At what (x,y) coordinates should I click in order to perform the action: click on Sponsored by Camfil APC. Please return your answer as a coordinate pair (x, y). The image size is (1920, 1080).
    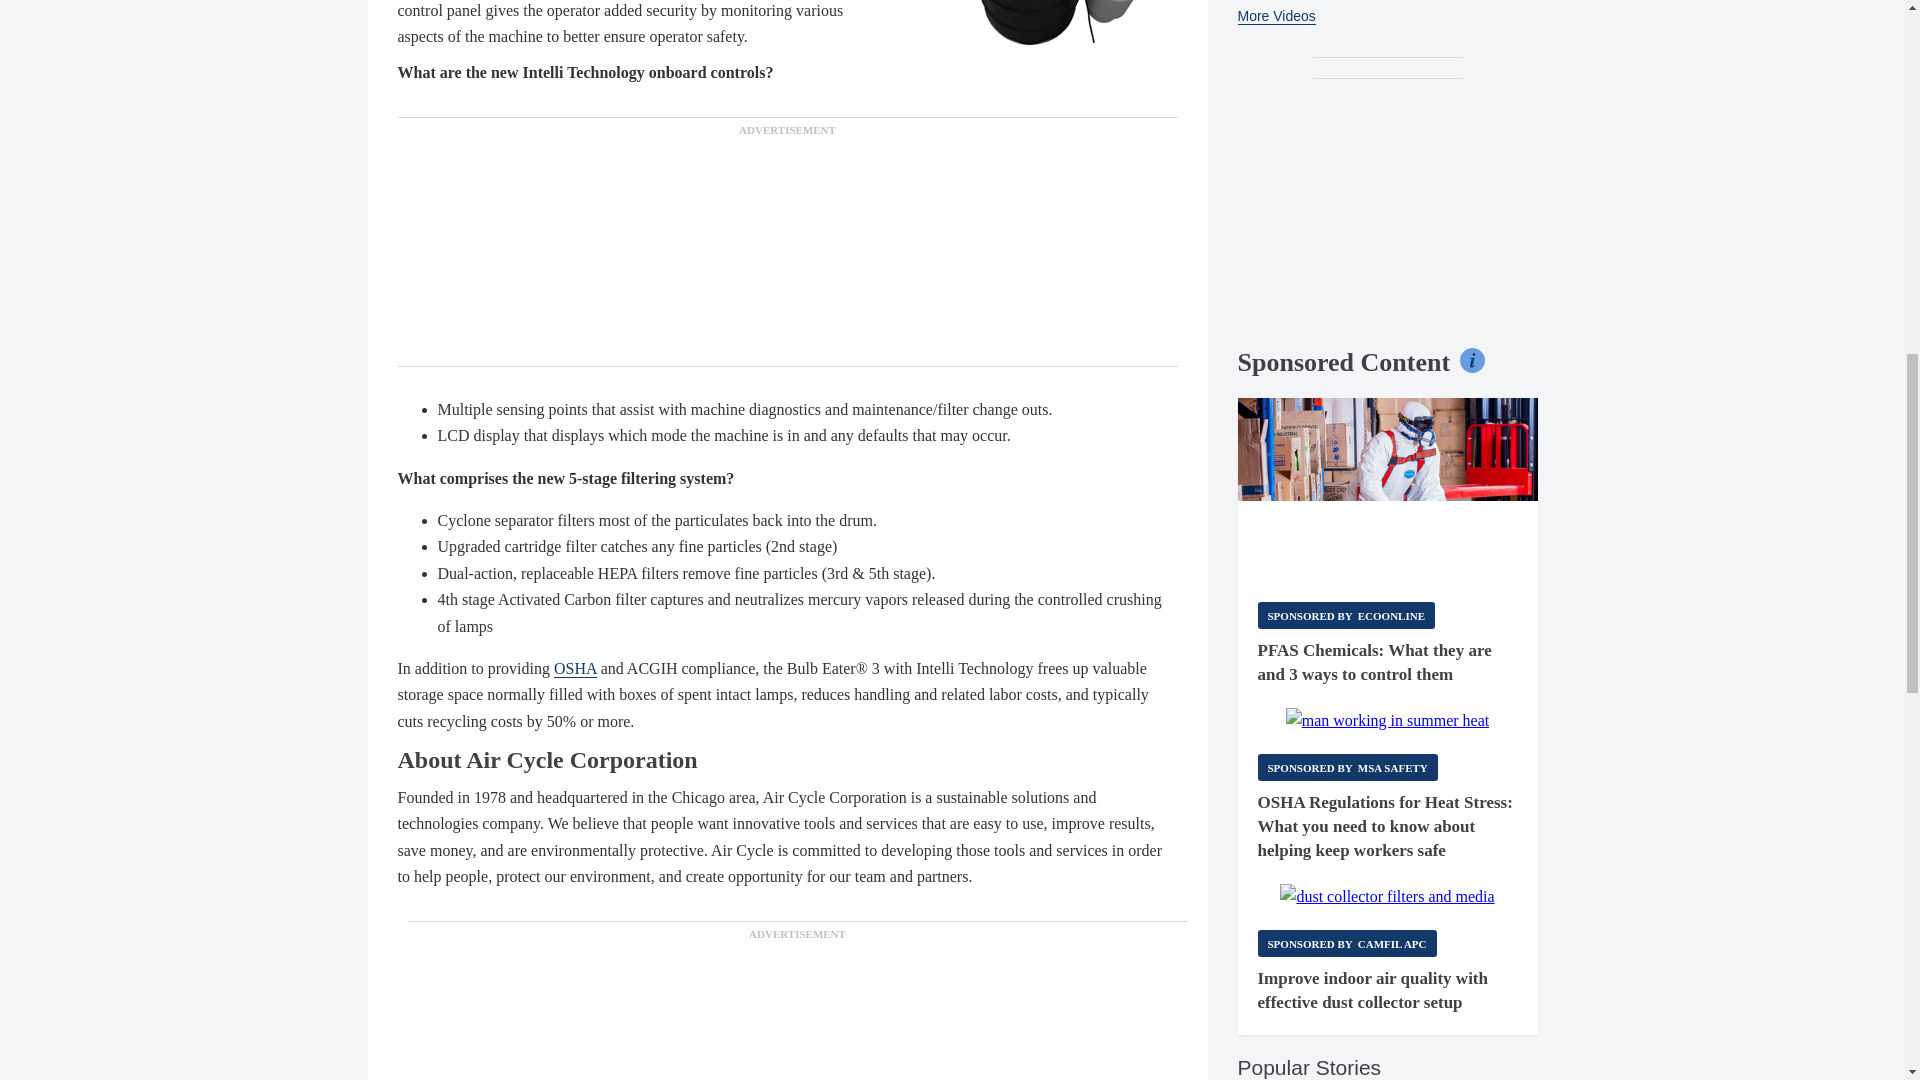
    Looking at the image, I should click on (1346, 942).